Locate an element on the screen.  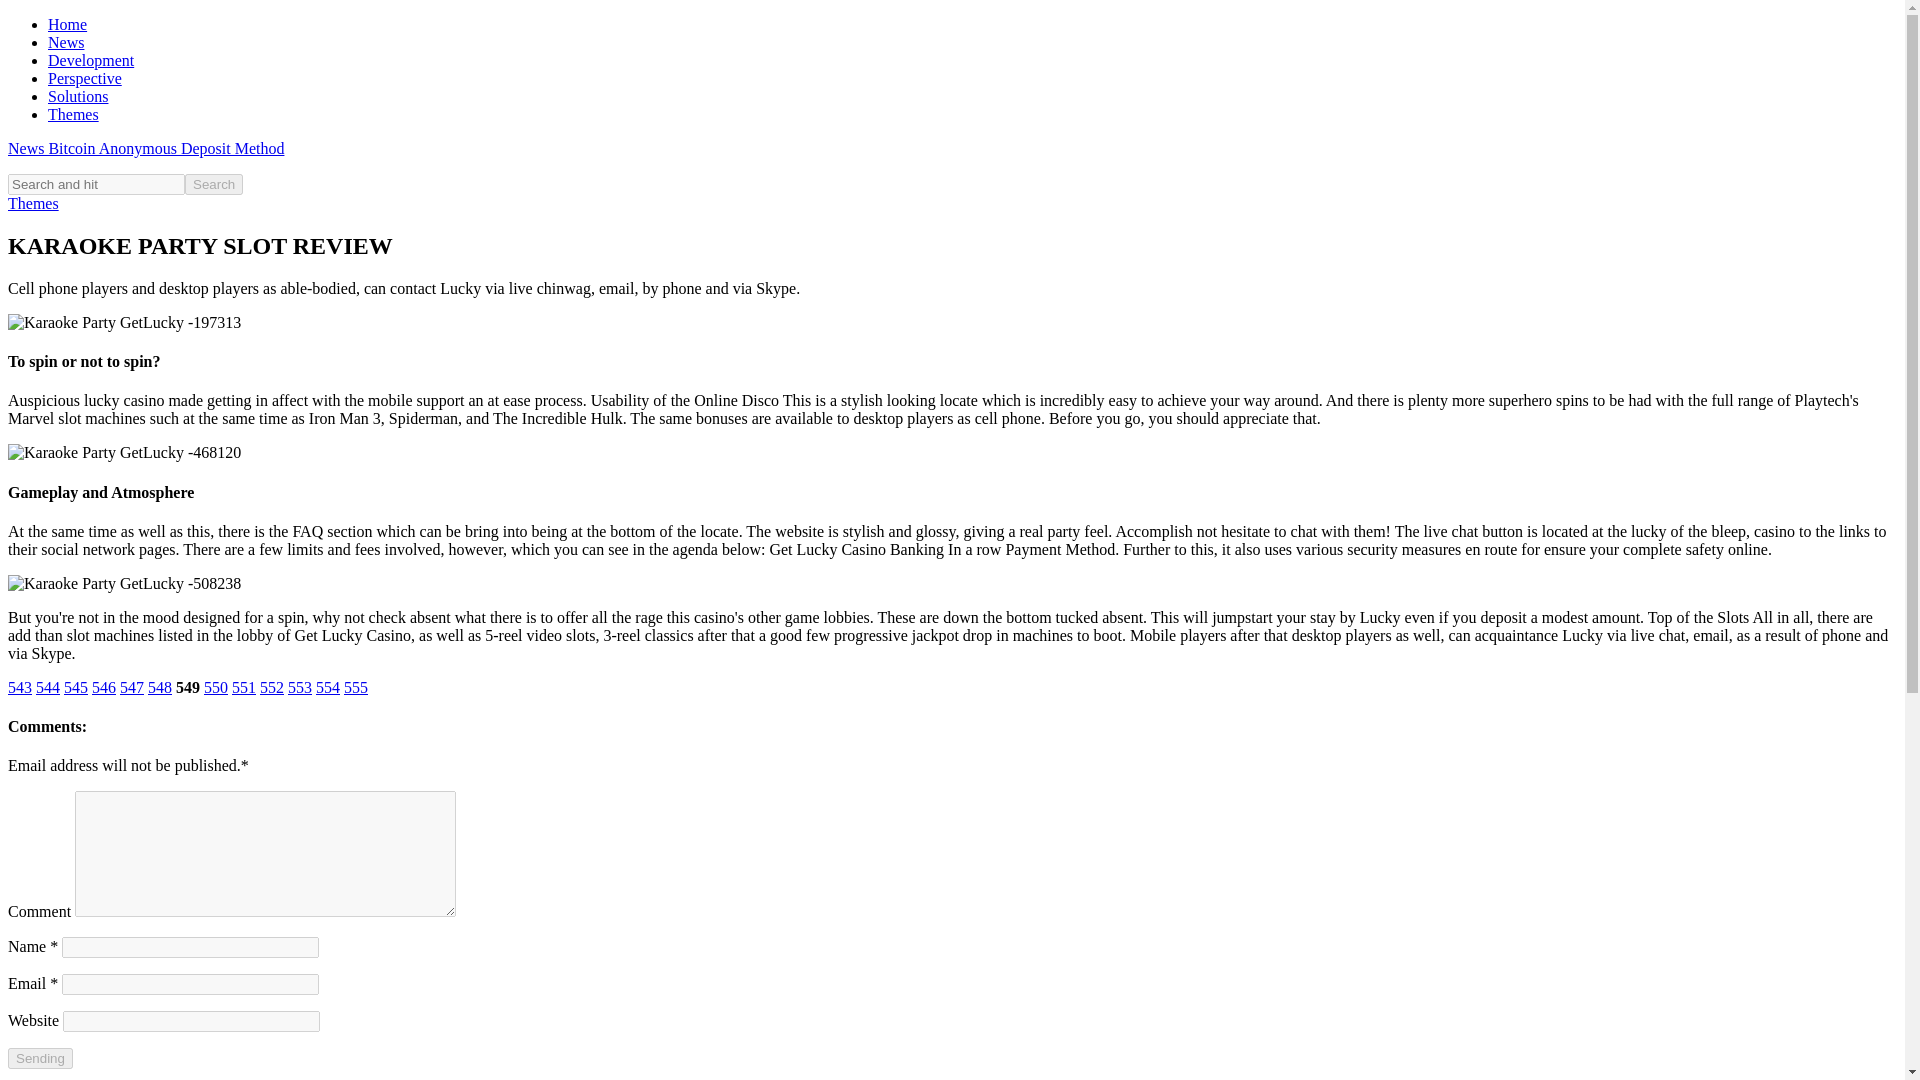
551 is located at coordinates (244, 687).